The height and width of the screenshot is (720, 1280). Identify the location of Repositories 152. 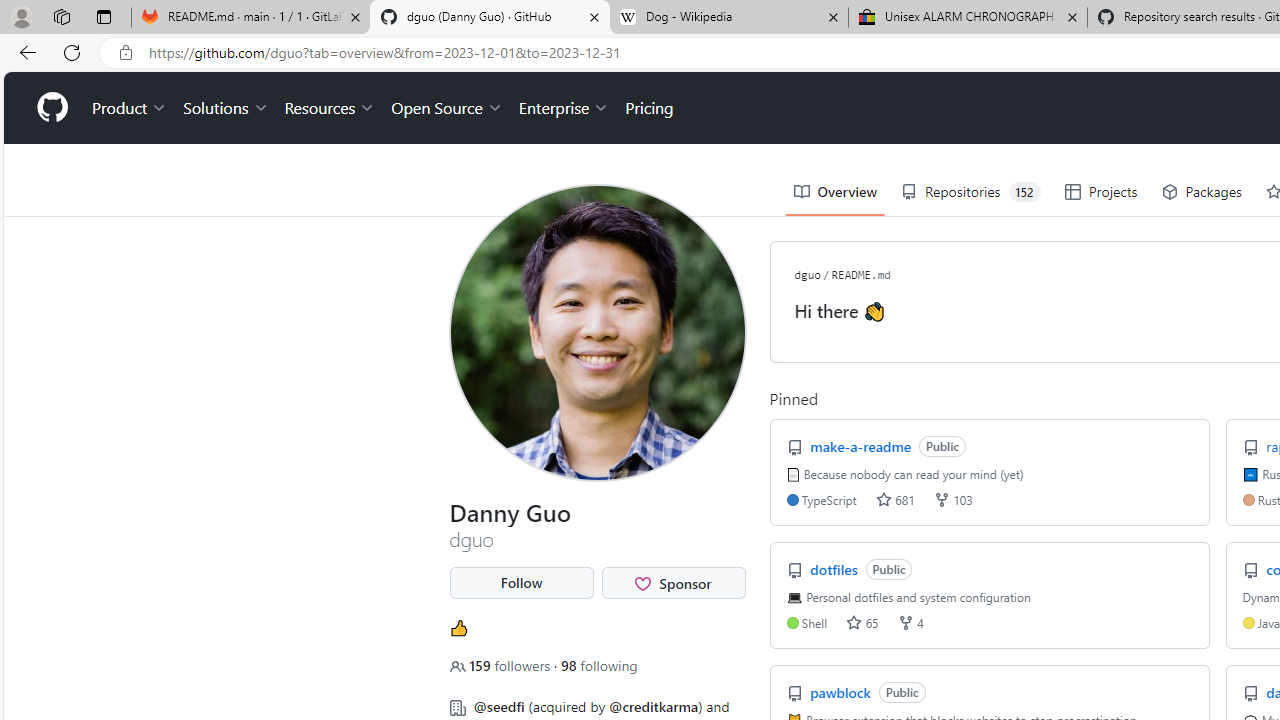
(971, 192).